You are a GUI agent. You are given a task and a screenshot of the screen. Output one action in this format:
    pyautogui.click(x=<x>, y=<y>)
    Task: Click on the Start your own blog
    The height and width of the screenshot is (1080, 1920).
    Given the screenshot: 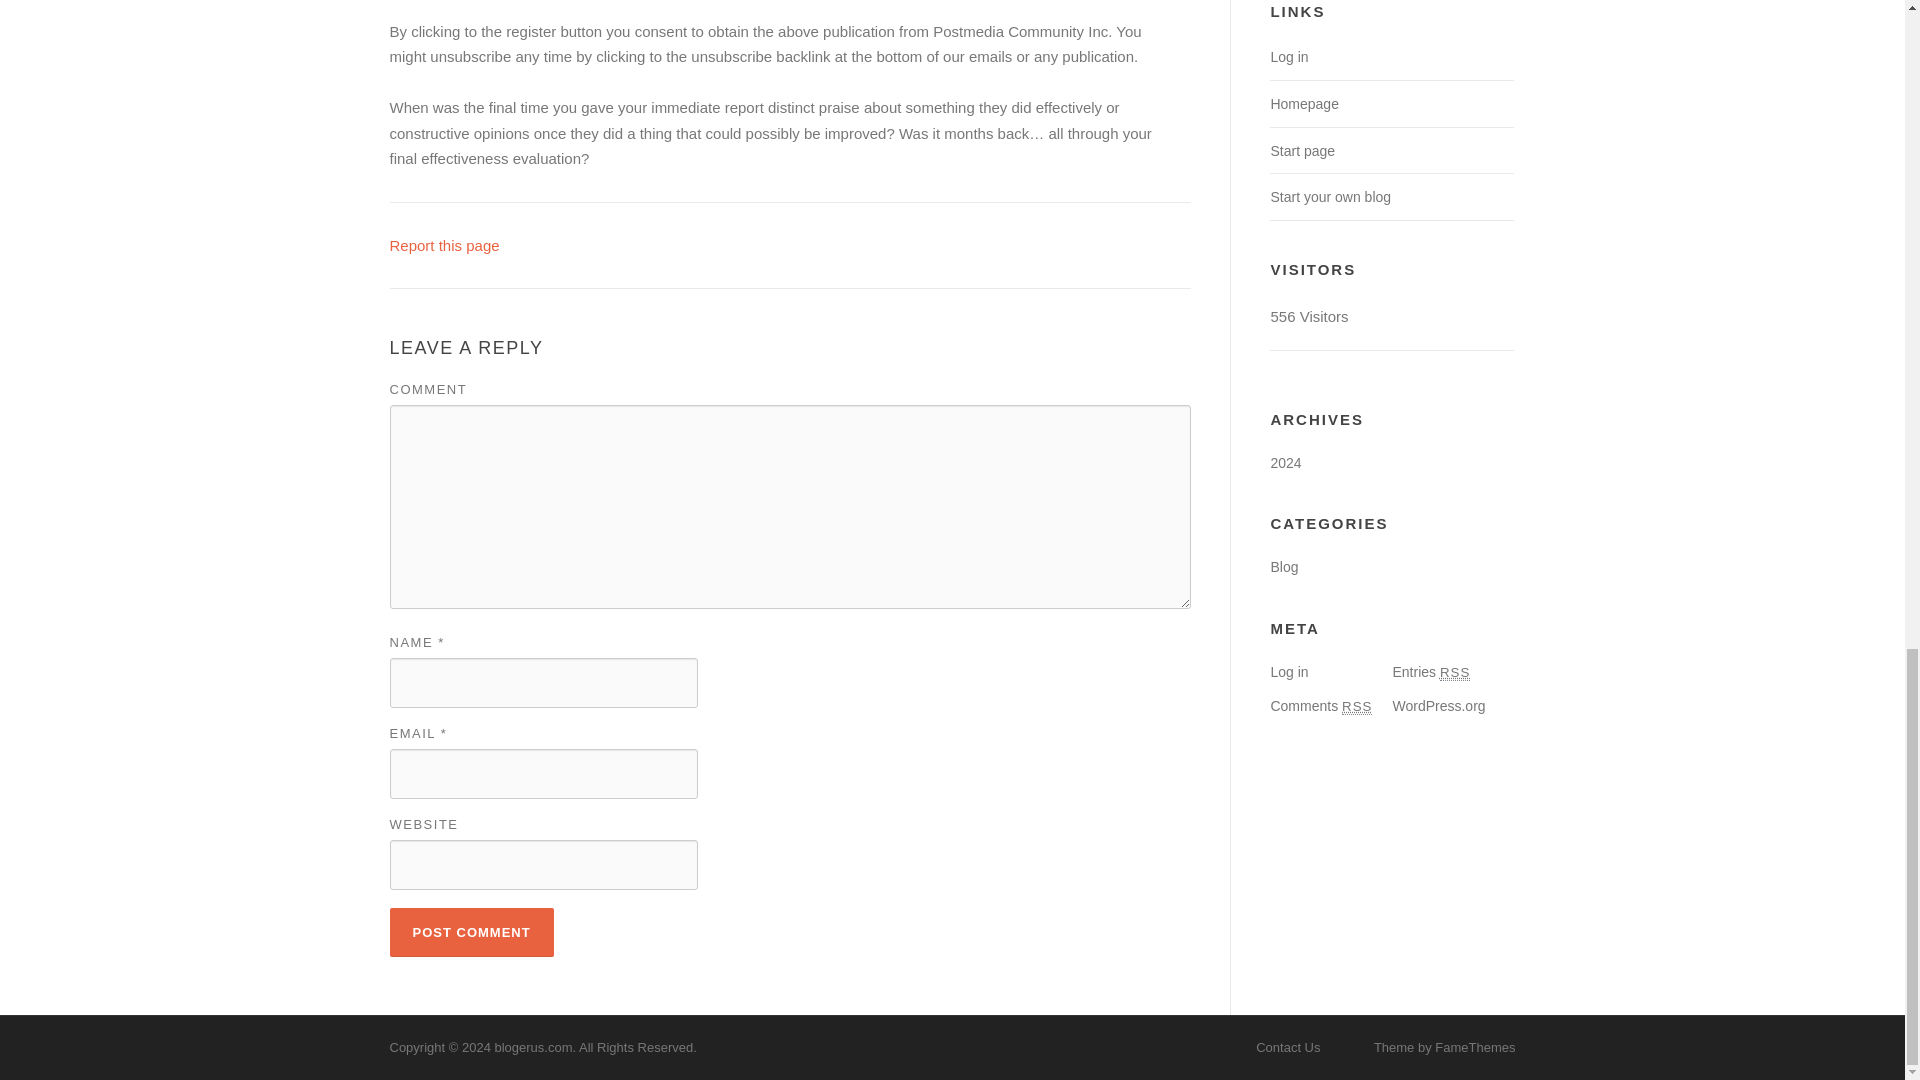 What is the action you would take?
    pyautogui.click(x=1330, y=197)
    